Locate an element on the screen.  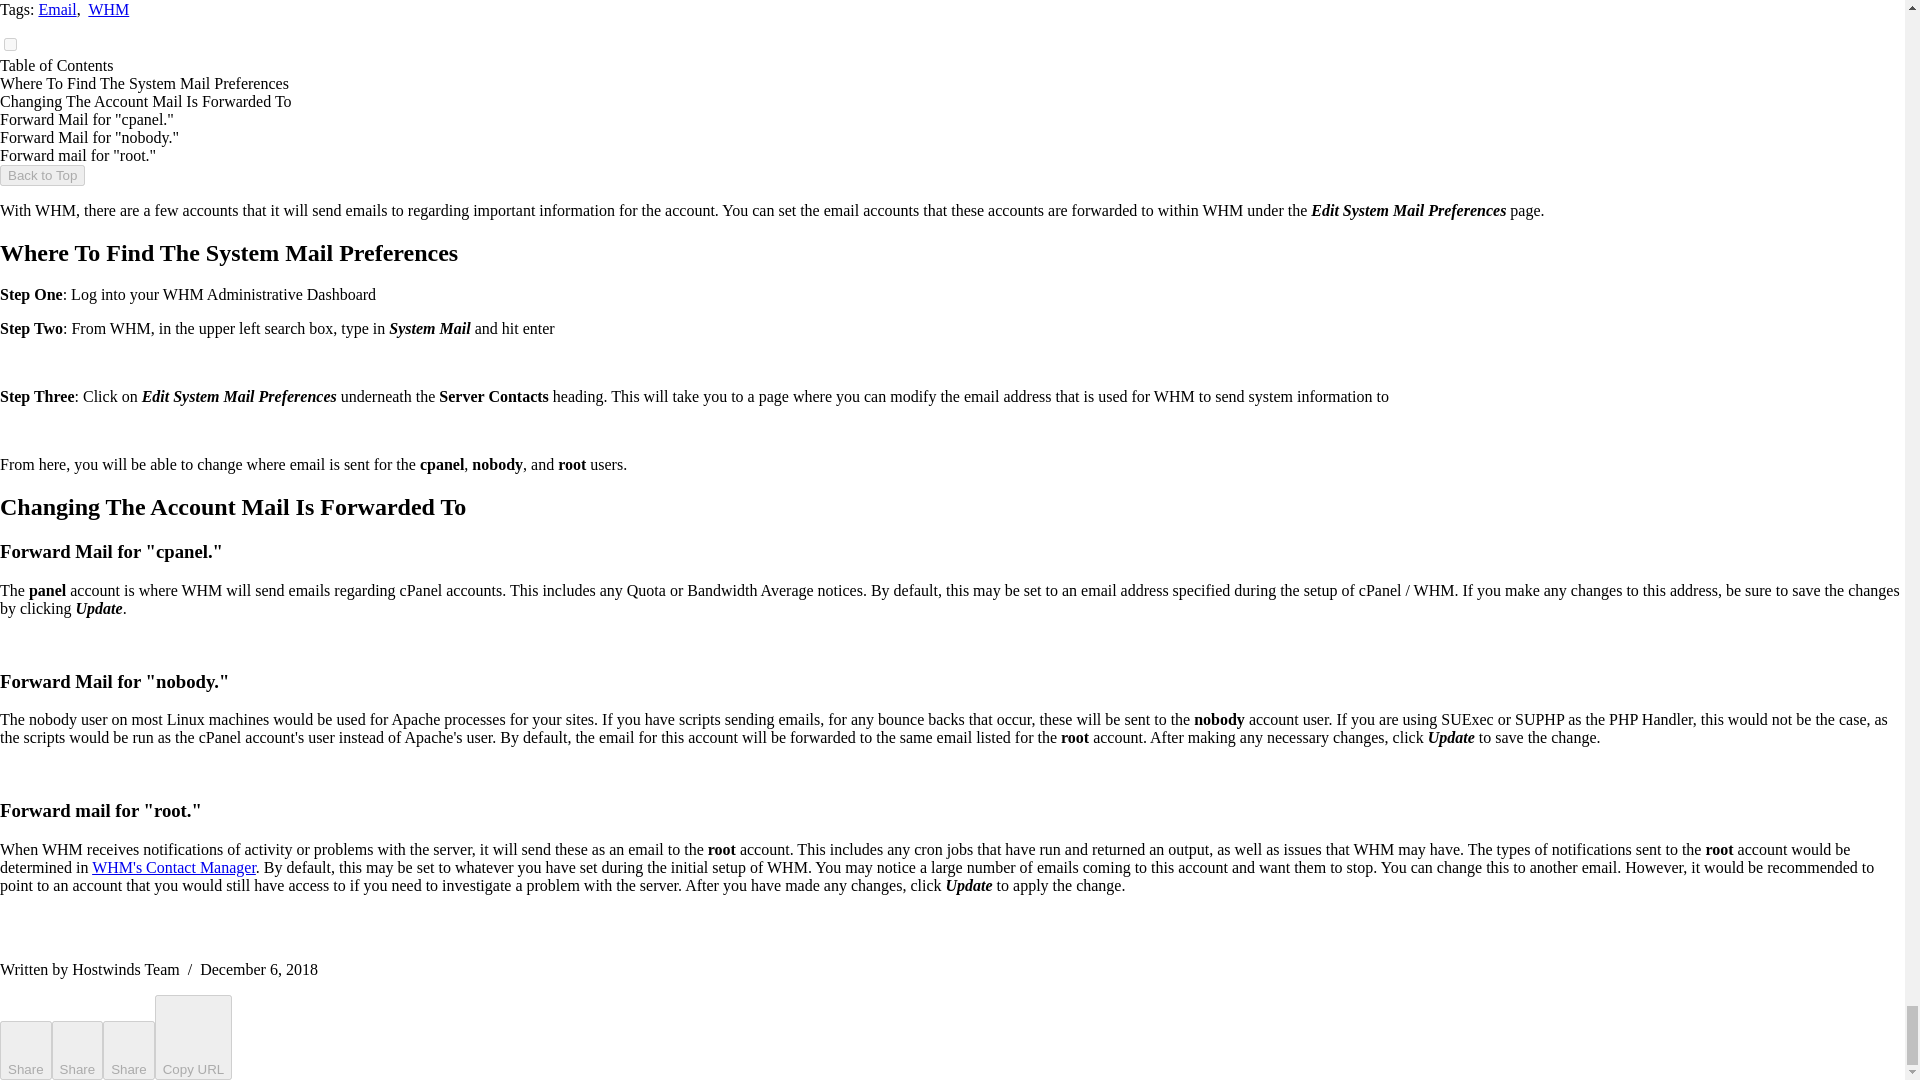
Email is located at coordinates (57, 10).